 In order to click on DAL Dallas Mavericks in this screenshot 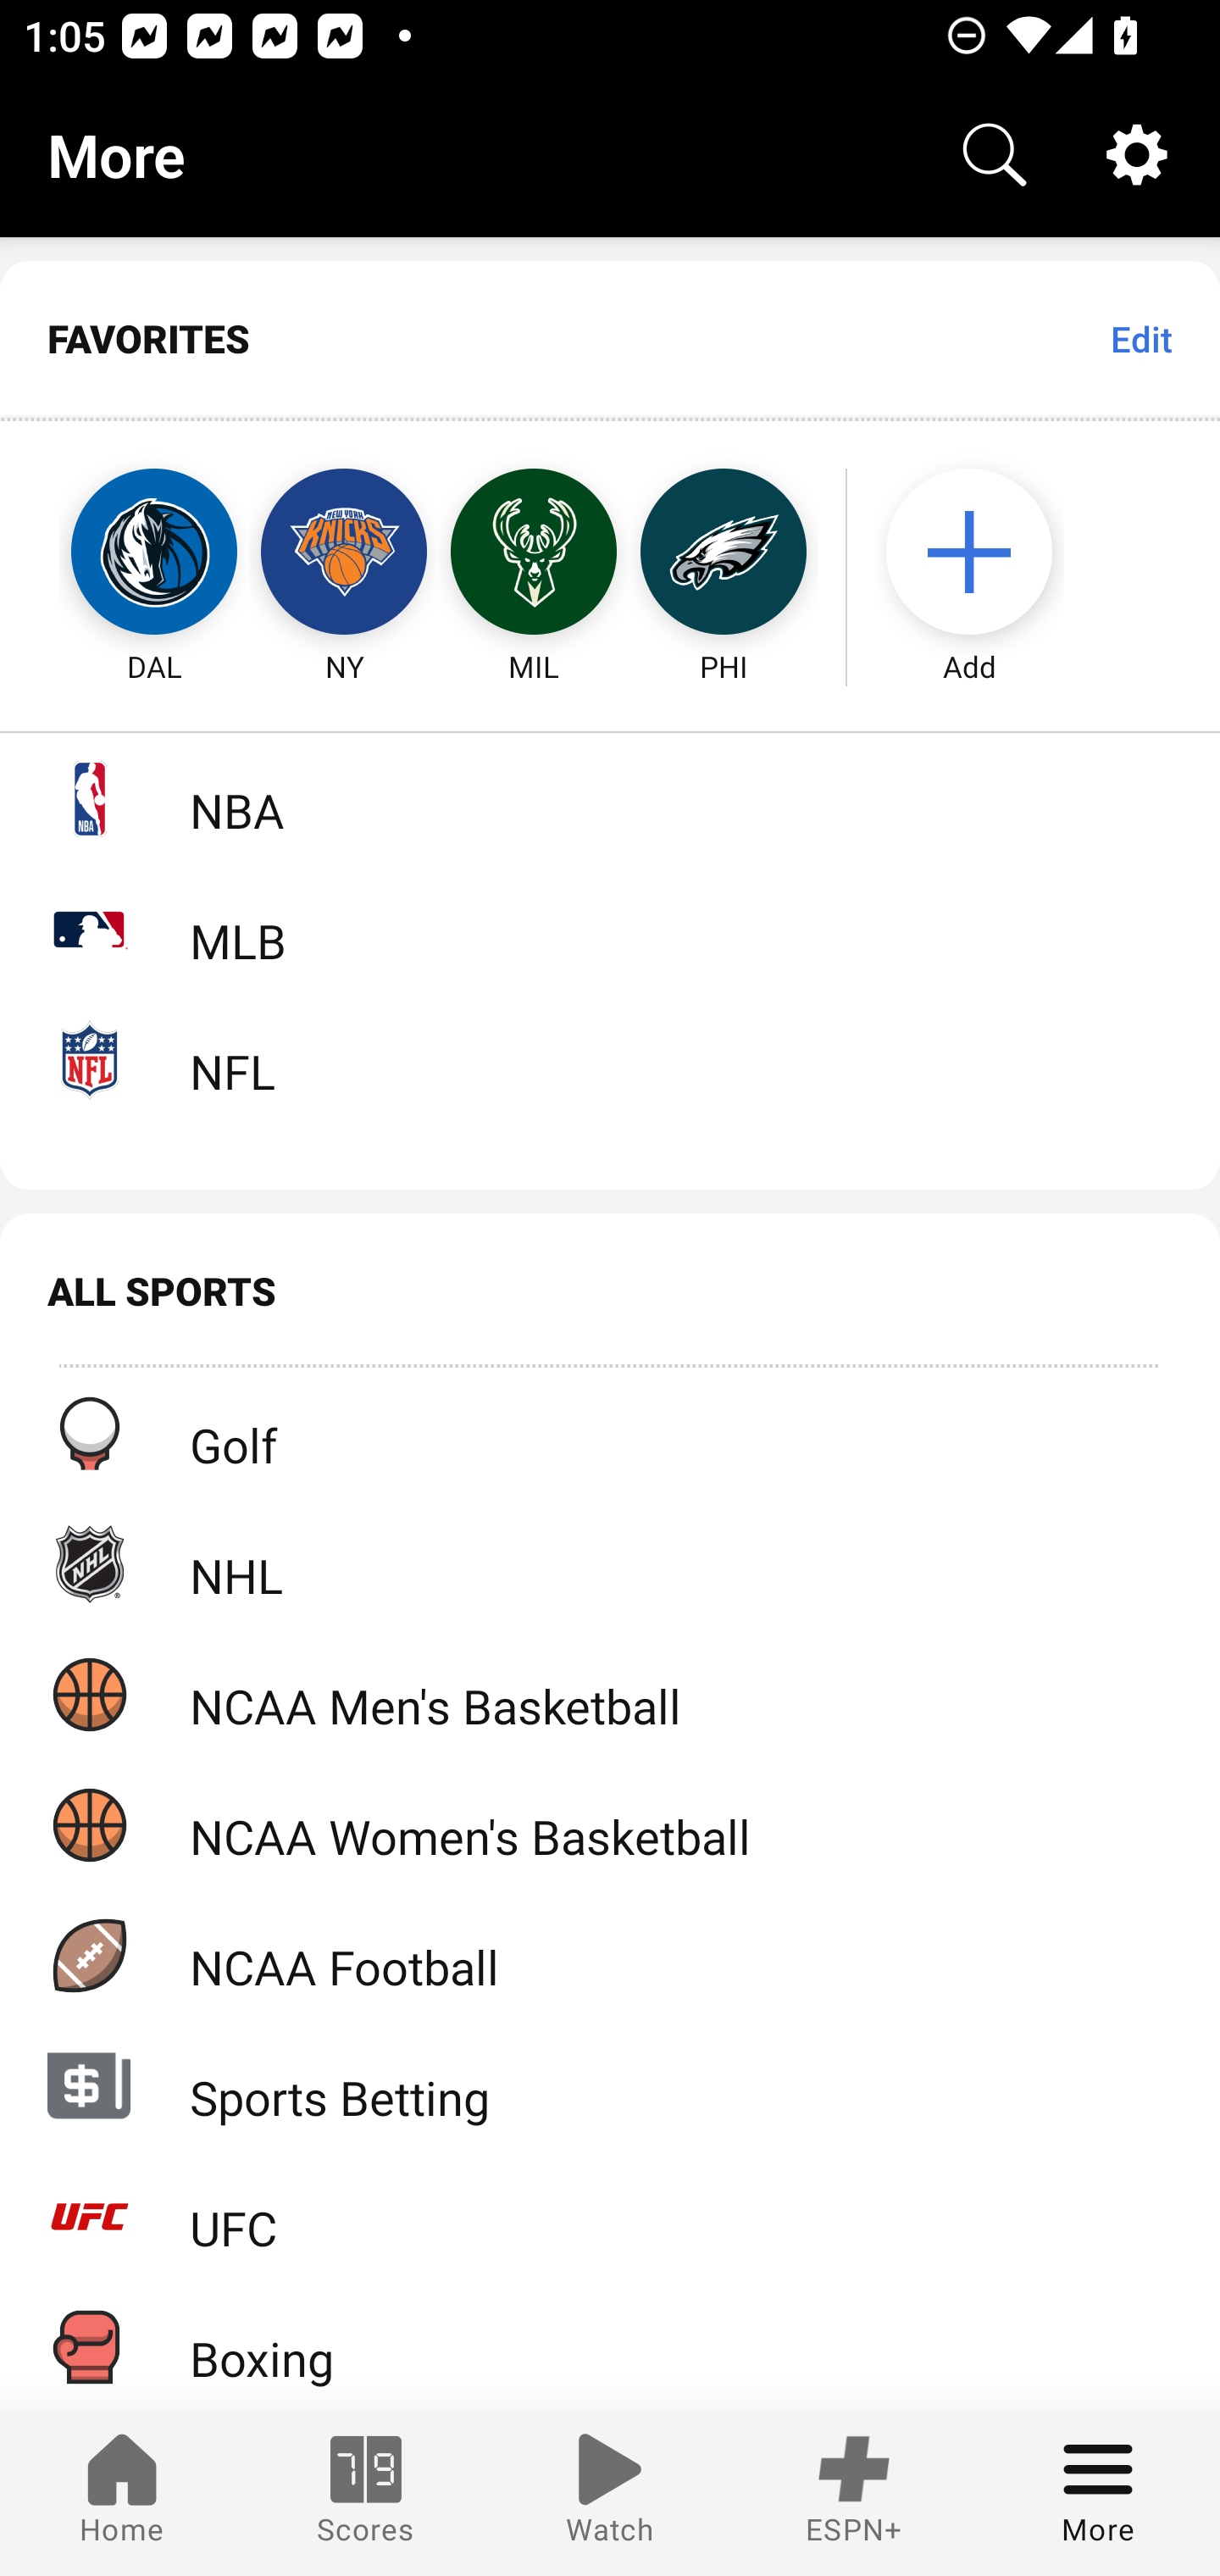, I will do `click(124, 552)`.